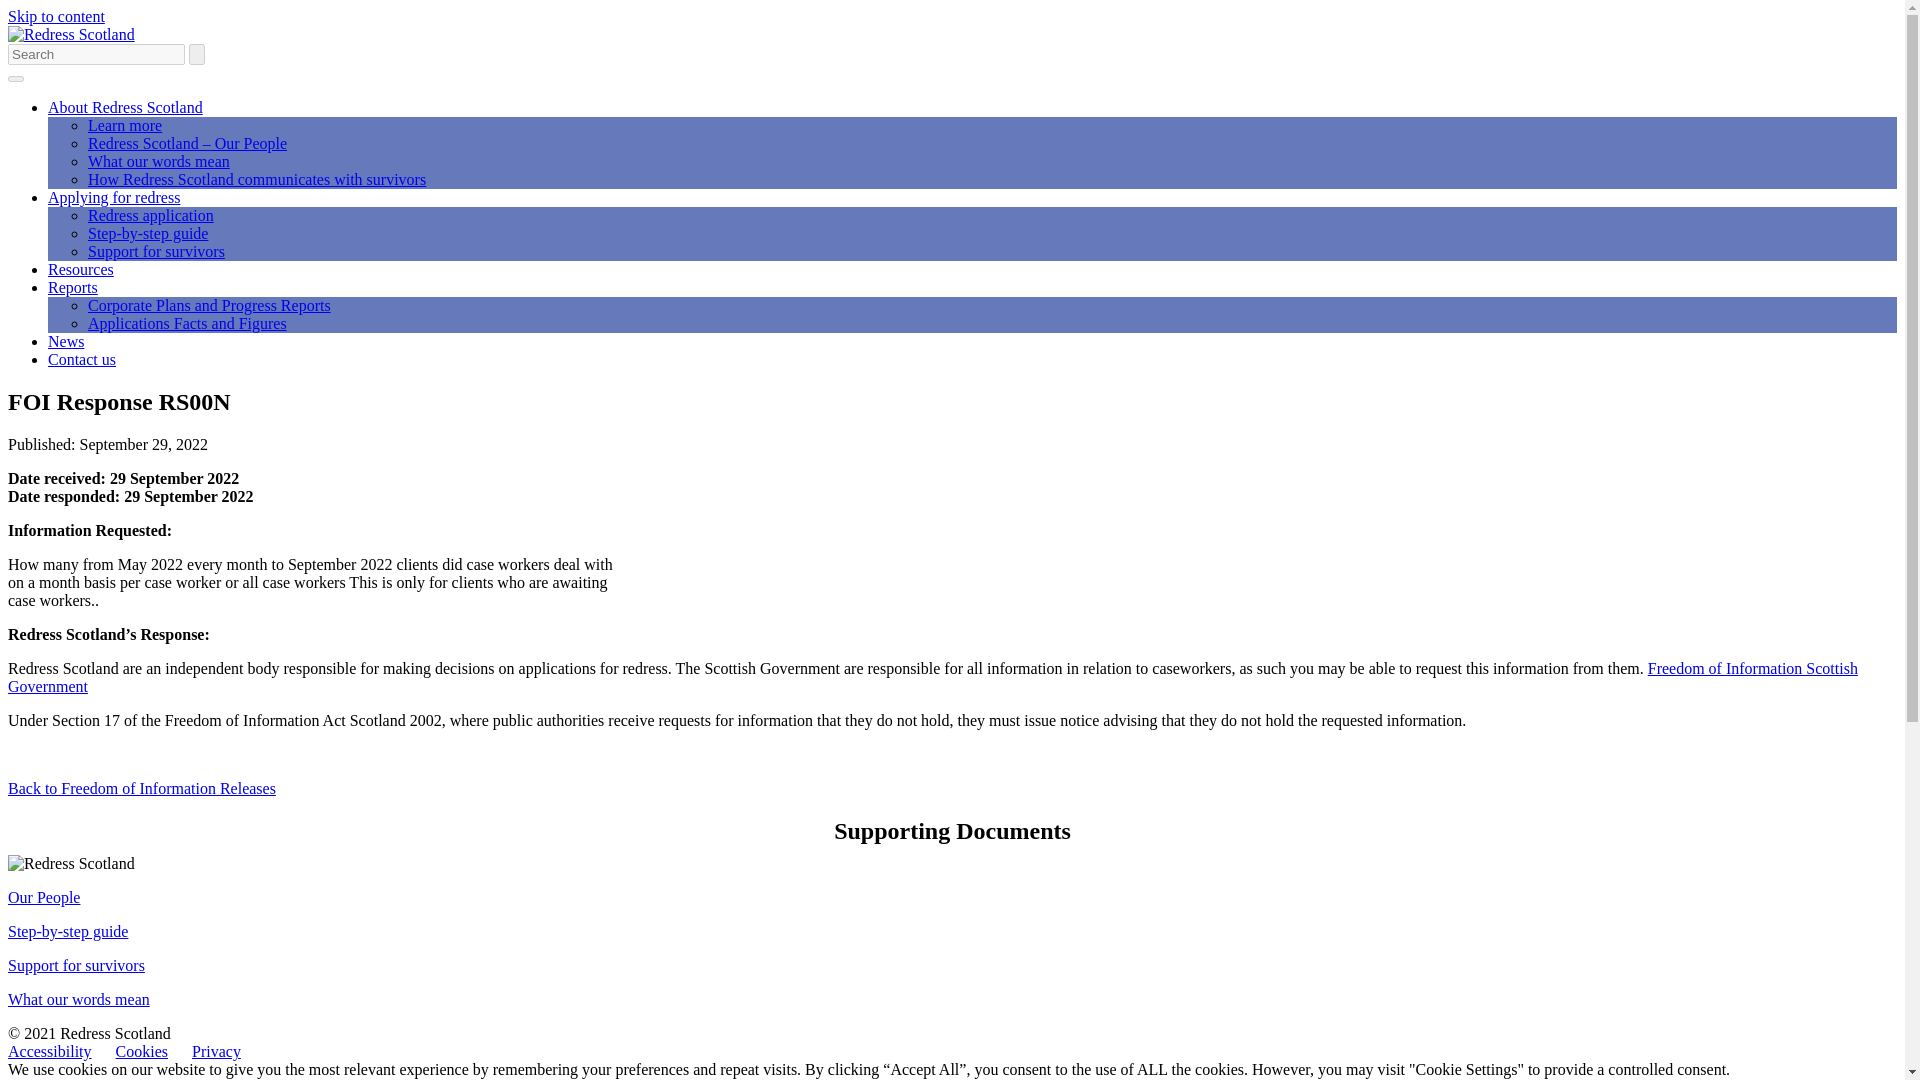  What do you see at coordinates (196, 54) in the screenshot?
I see `Search` at bounding box center [196, 54].